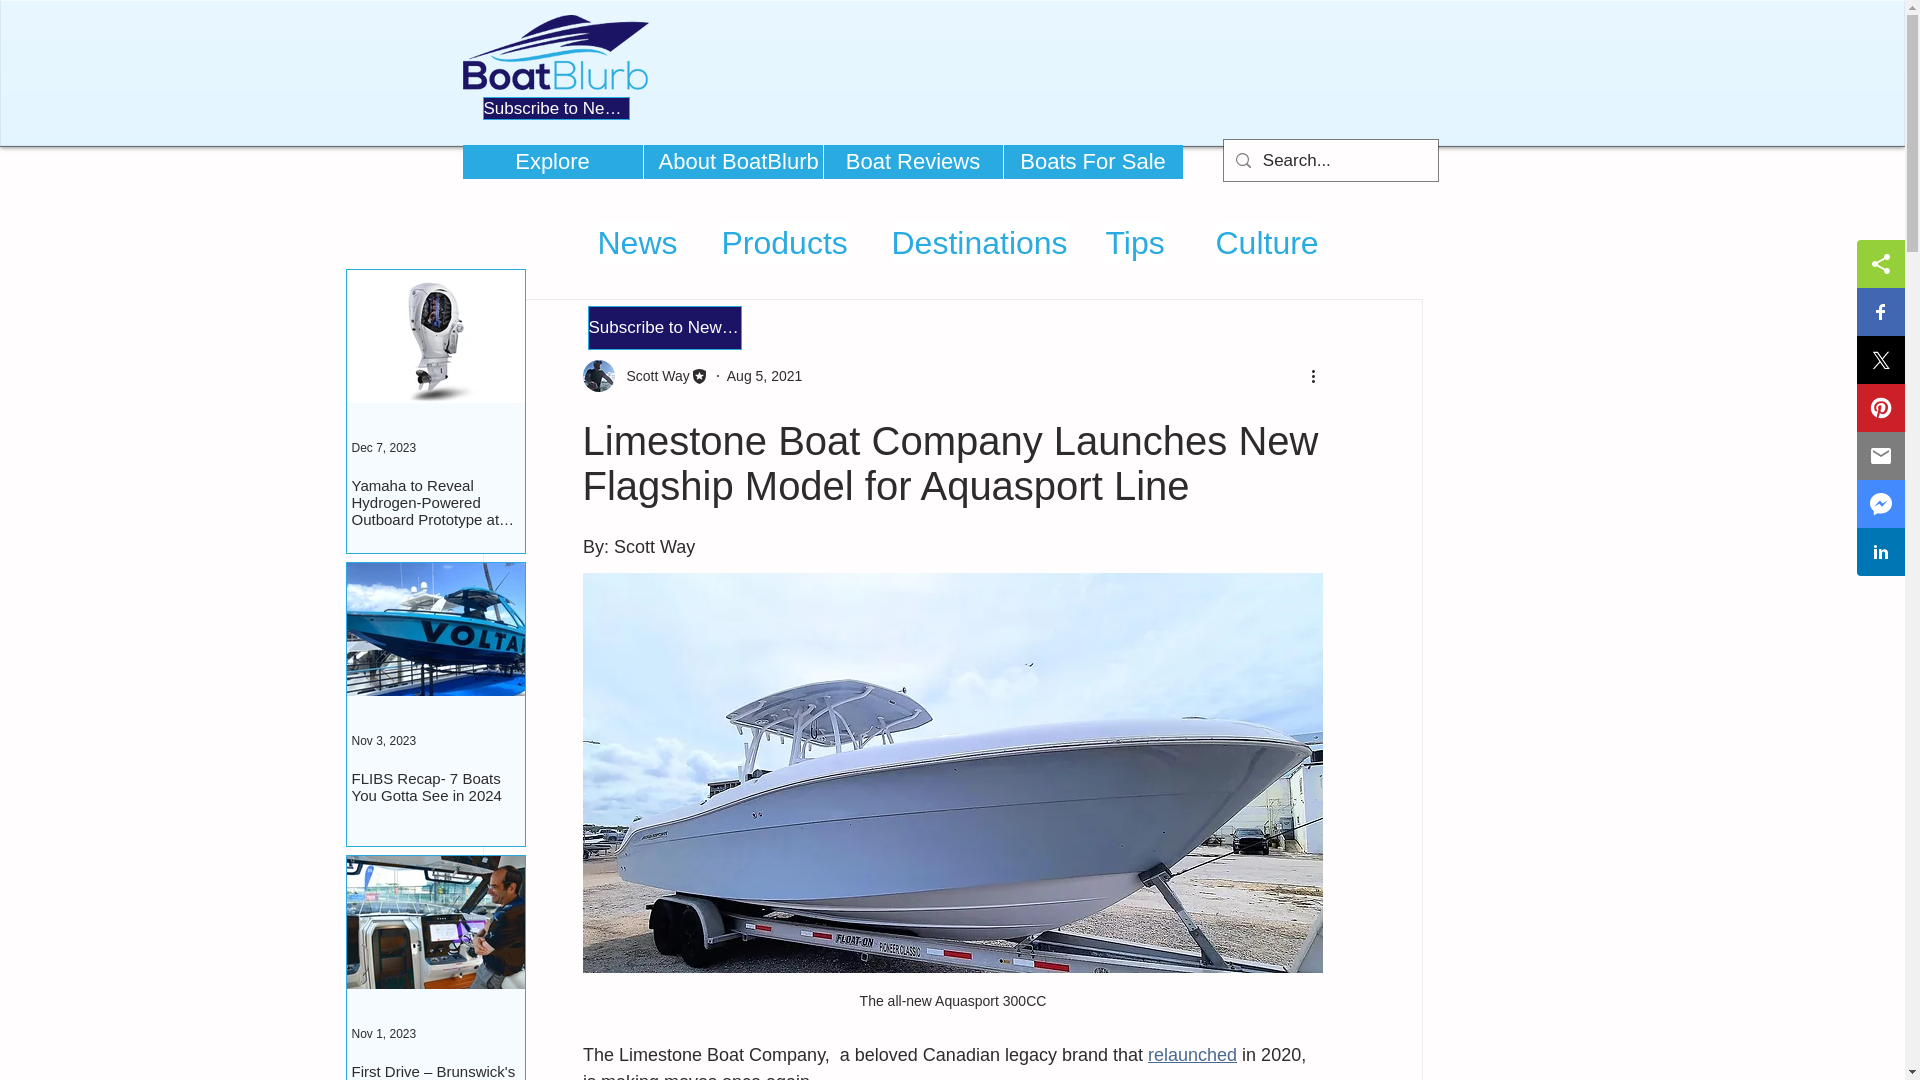 This screenshot has height=1080, width=1920. Describe the element at coordinates (912, 162) in the screenshot. I see `Boat Reviews` at that location.